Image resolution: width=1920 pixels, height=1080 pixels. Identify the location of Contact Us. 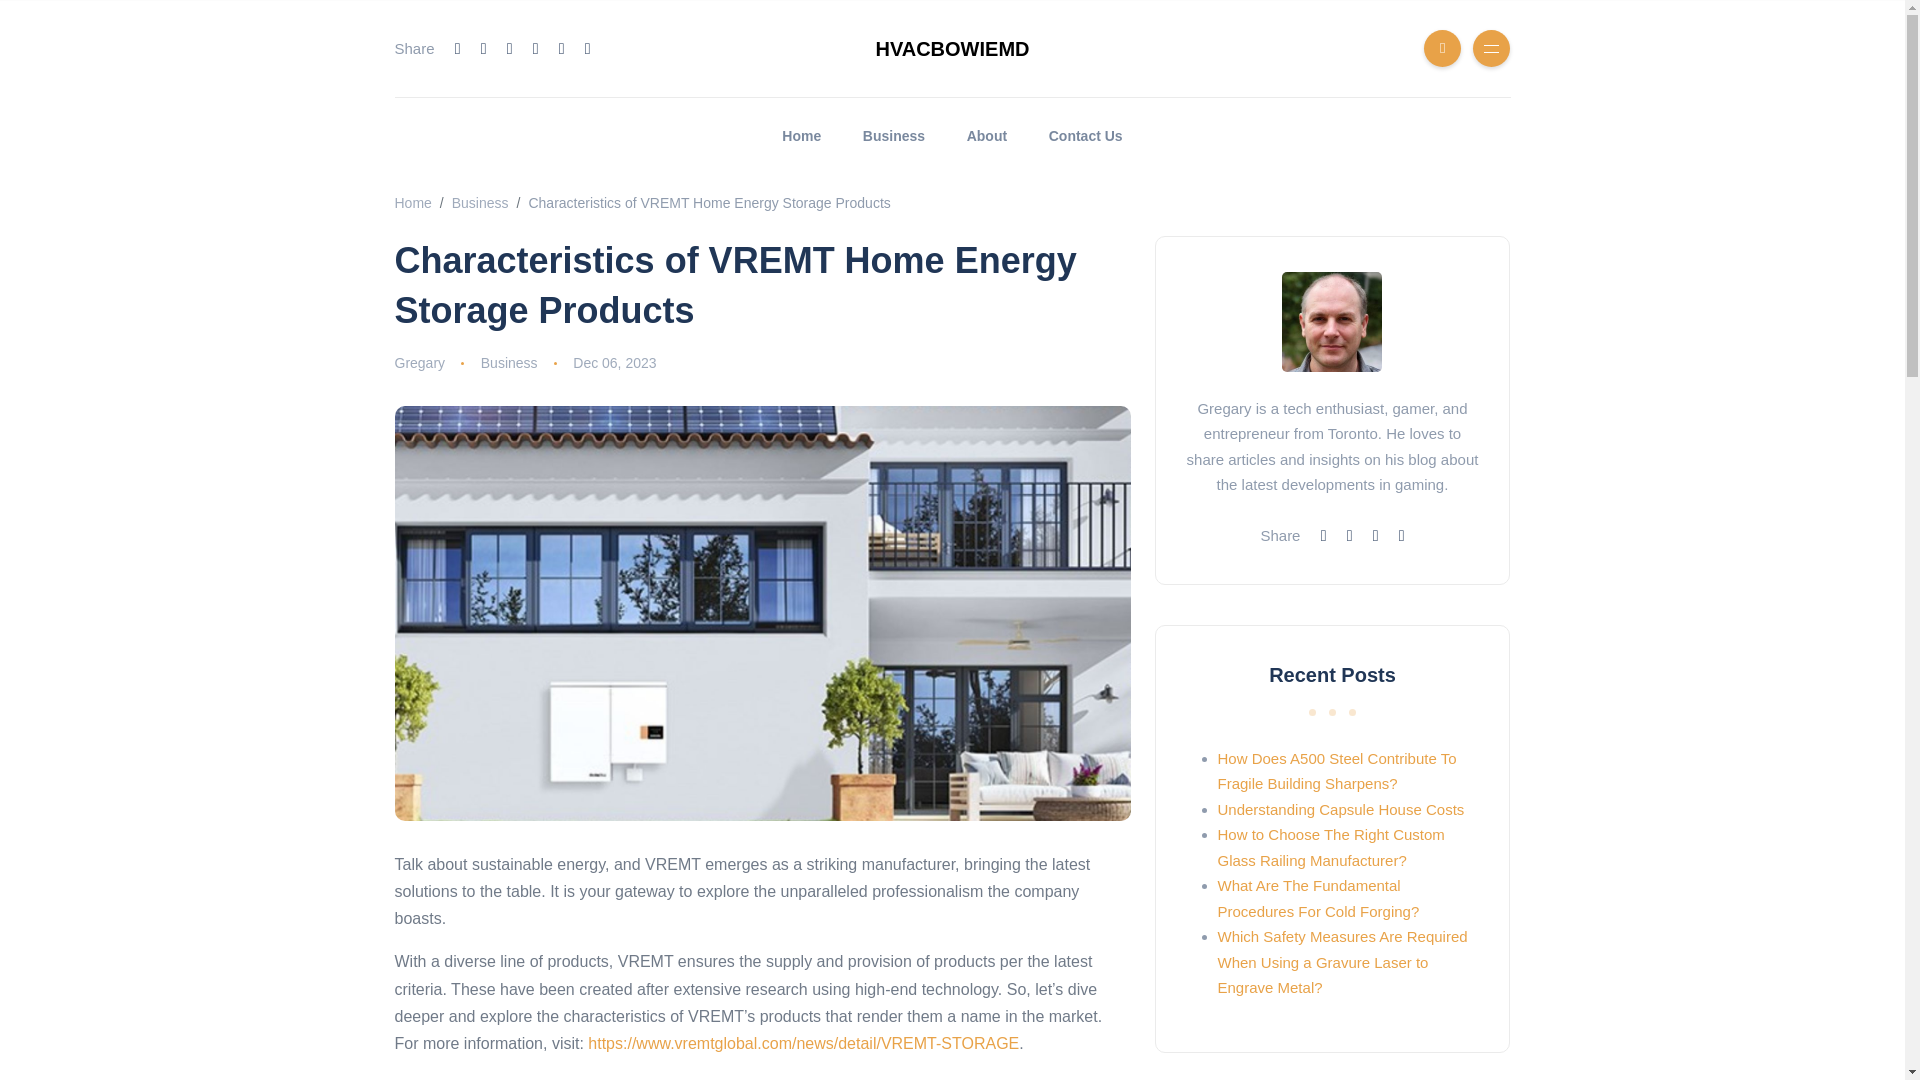
(1086, 136).